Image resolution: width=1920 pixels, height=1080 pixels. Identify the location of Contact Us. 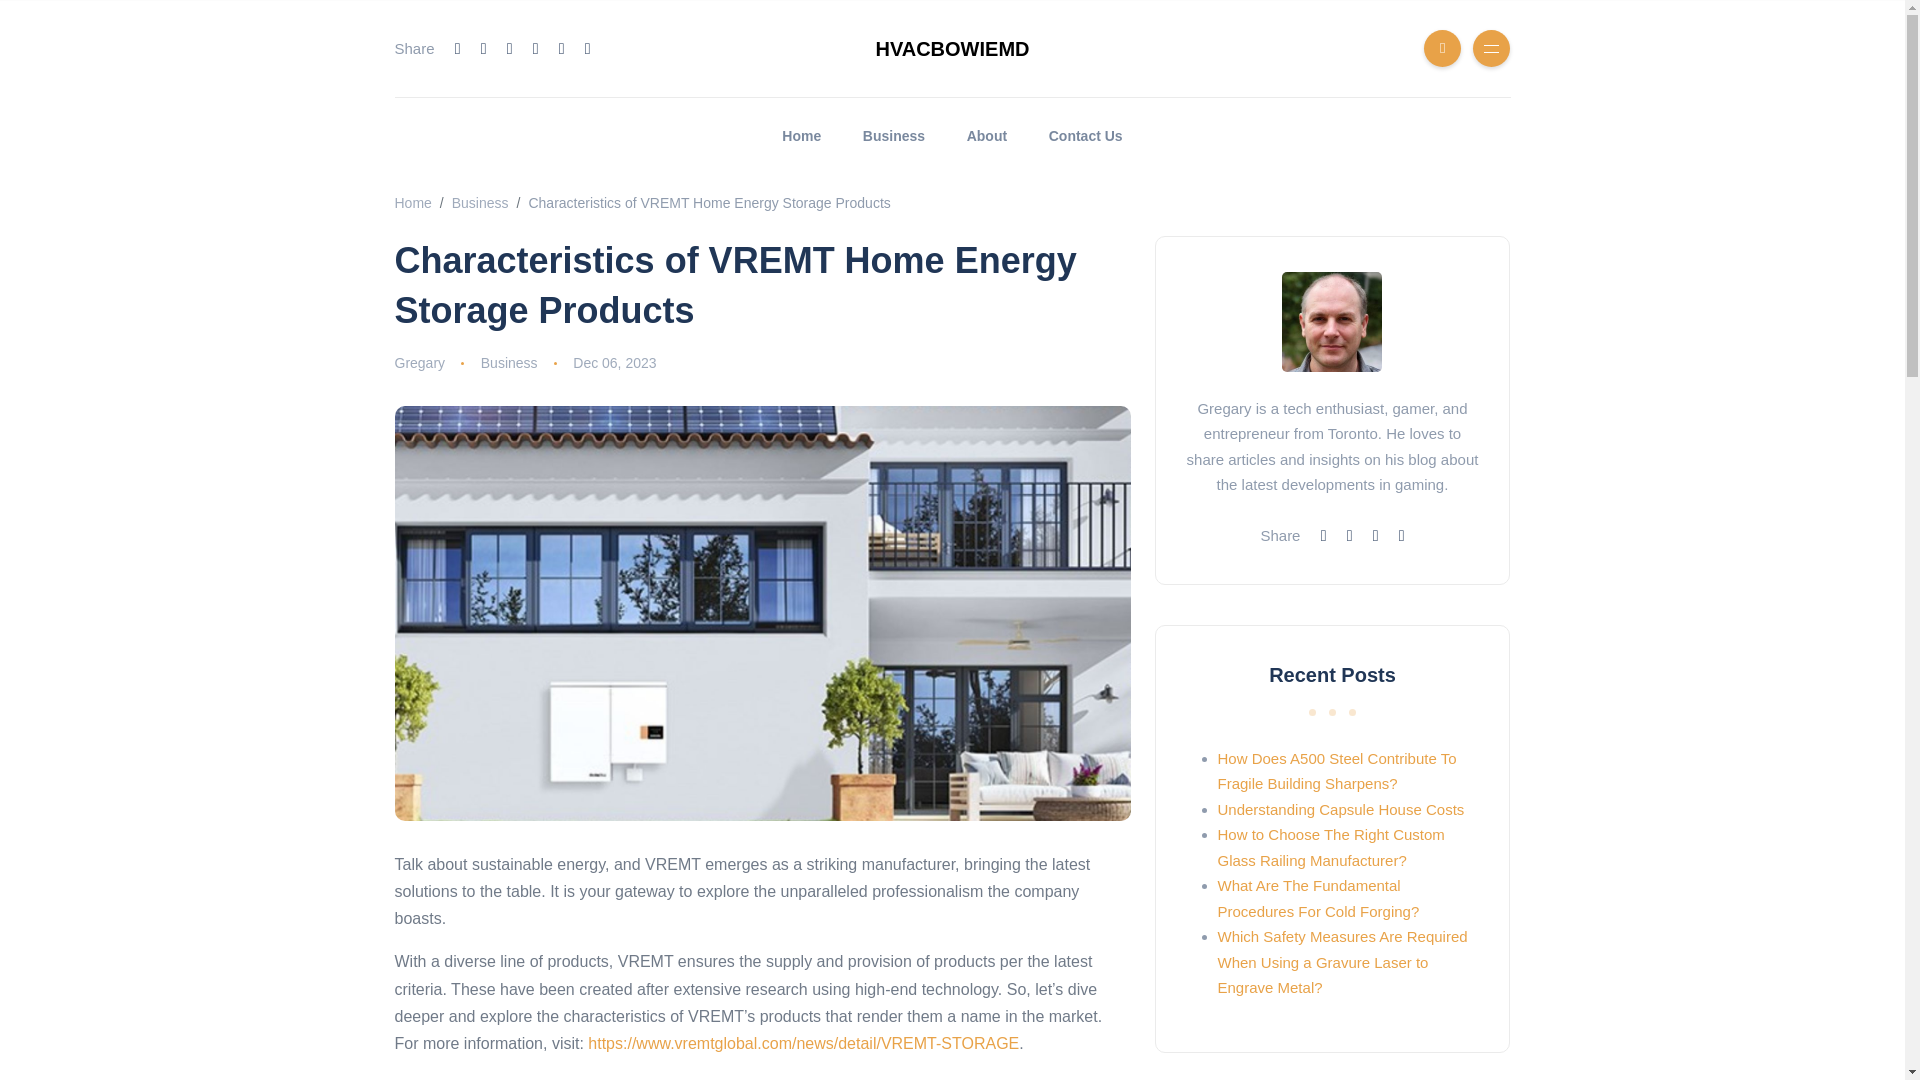
(1086, 136).